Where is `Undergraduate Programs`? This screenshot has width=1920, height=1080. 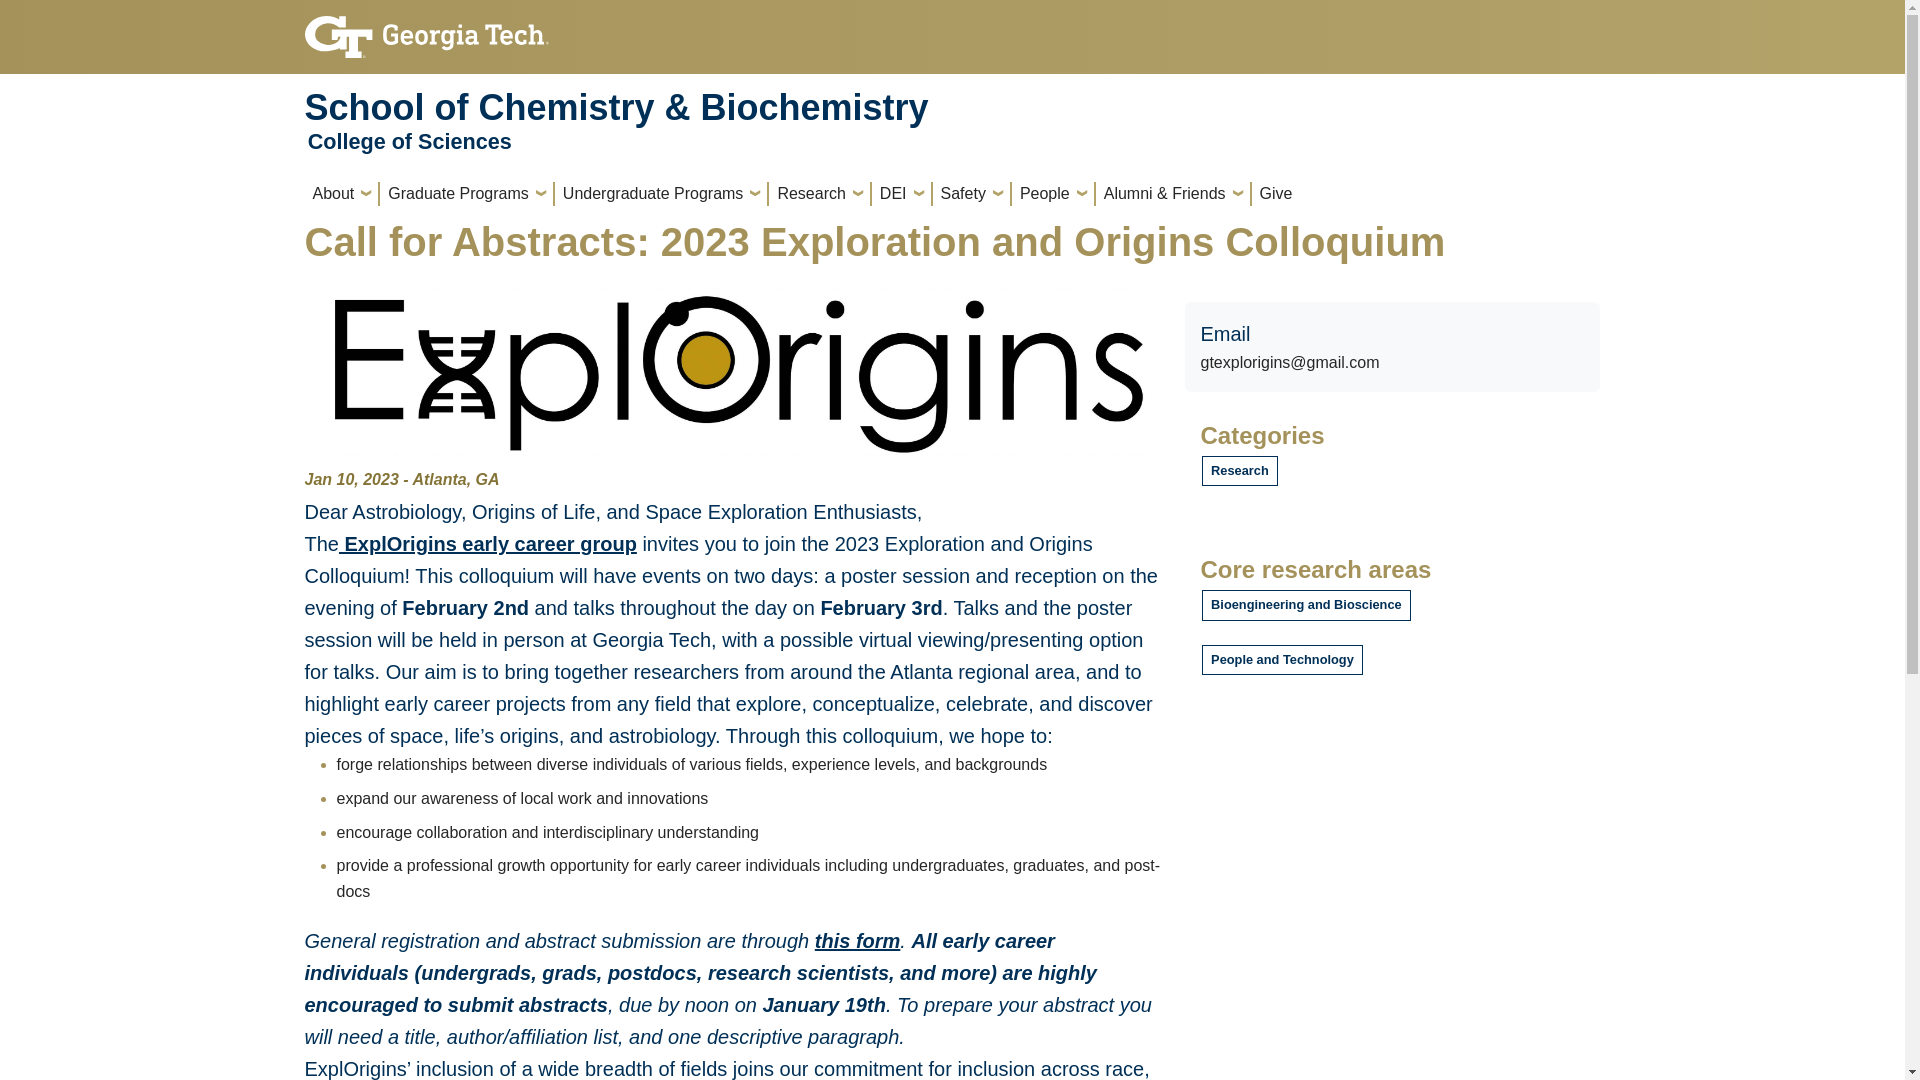
Undergraduate Programs is located at coordinates (661, 194).